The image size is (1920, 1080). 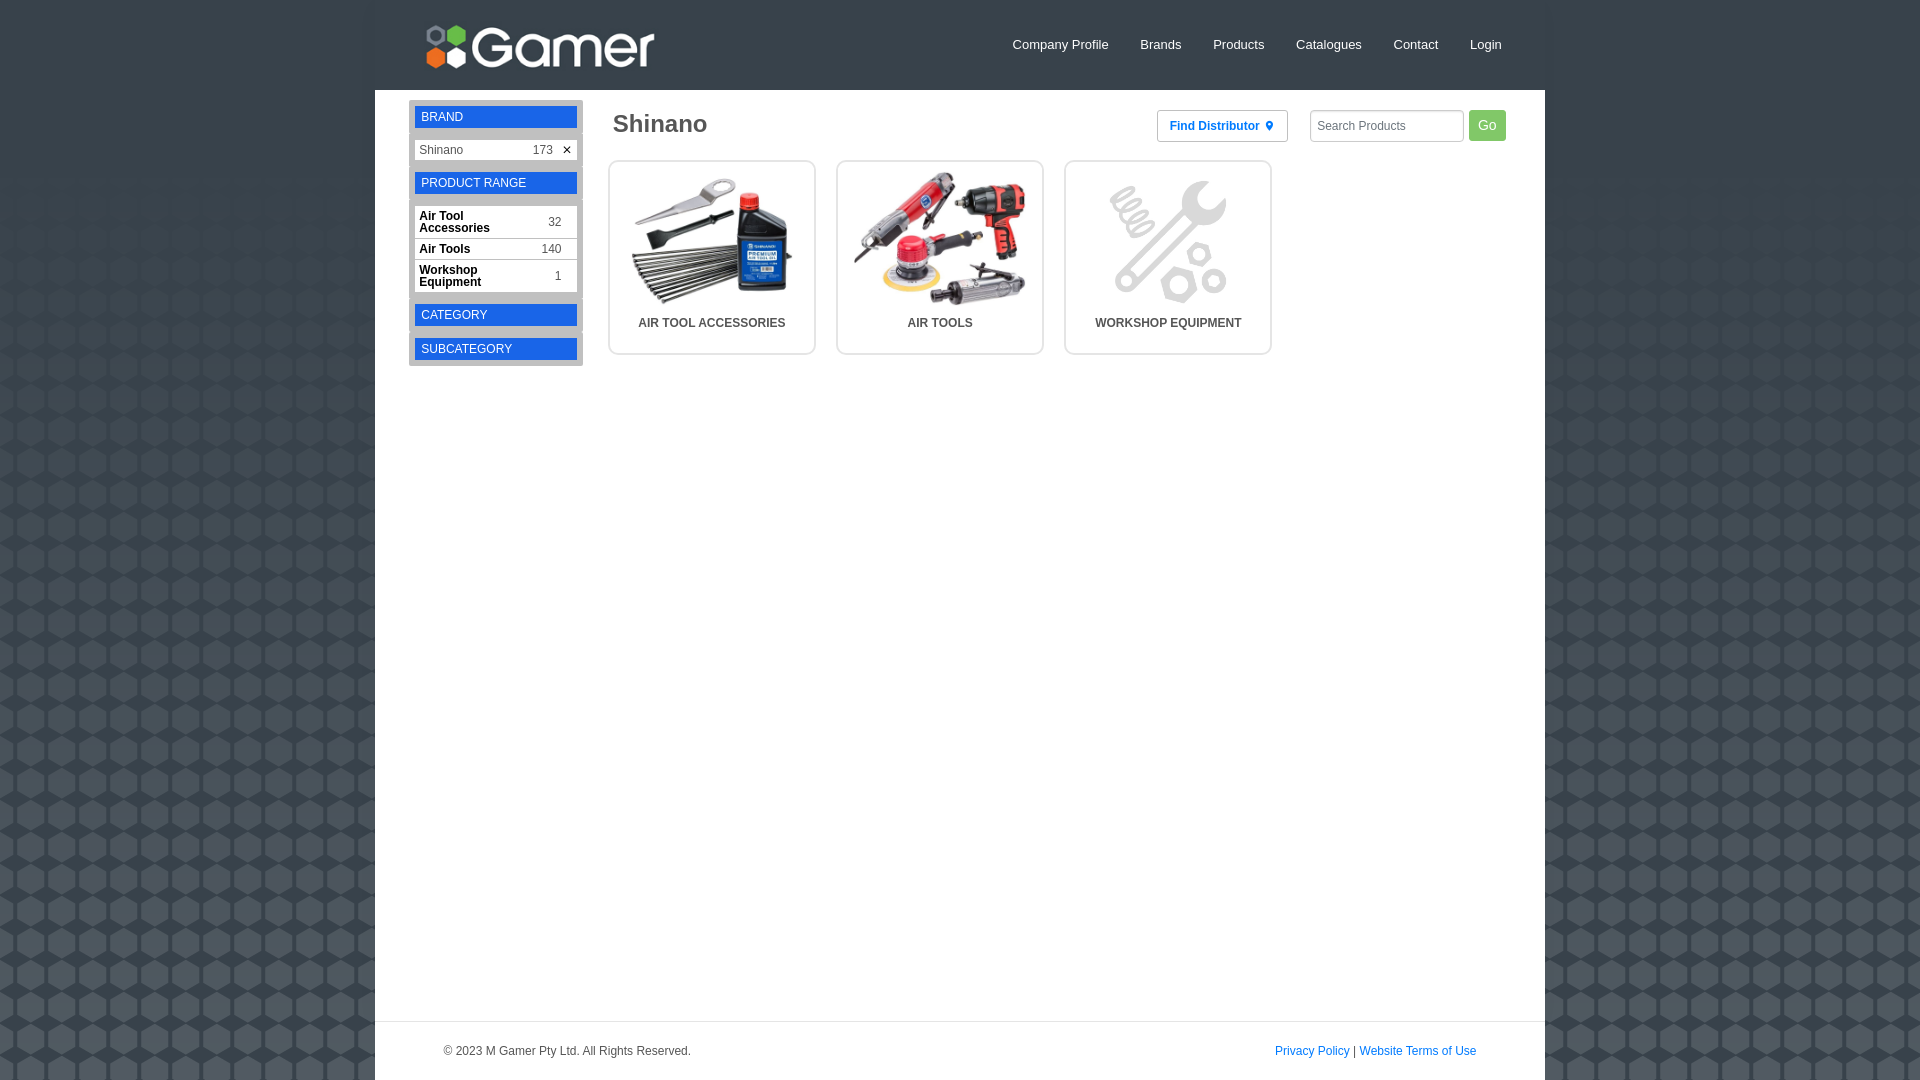 What do you see at coordinates (1060, 45) in the screenshot?
I see `Company Profile` at bounding box center [1060, 45].